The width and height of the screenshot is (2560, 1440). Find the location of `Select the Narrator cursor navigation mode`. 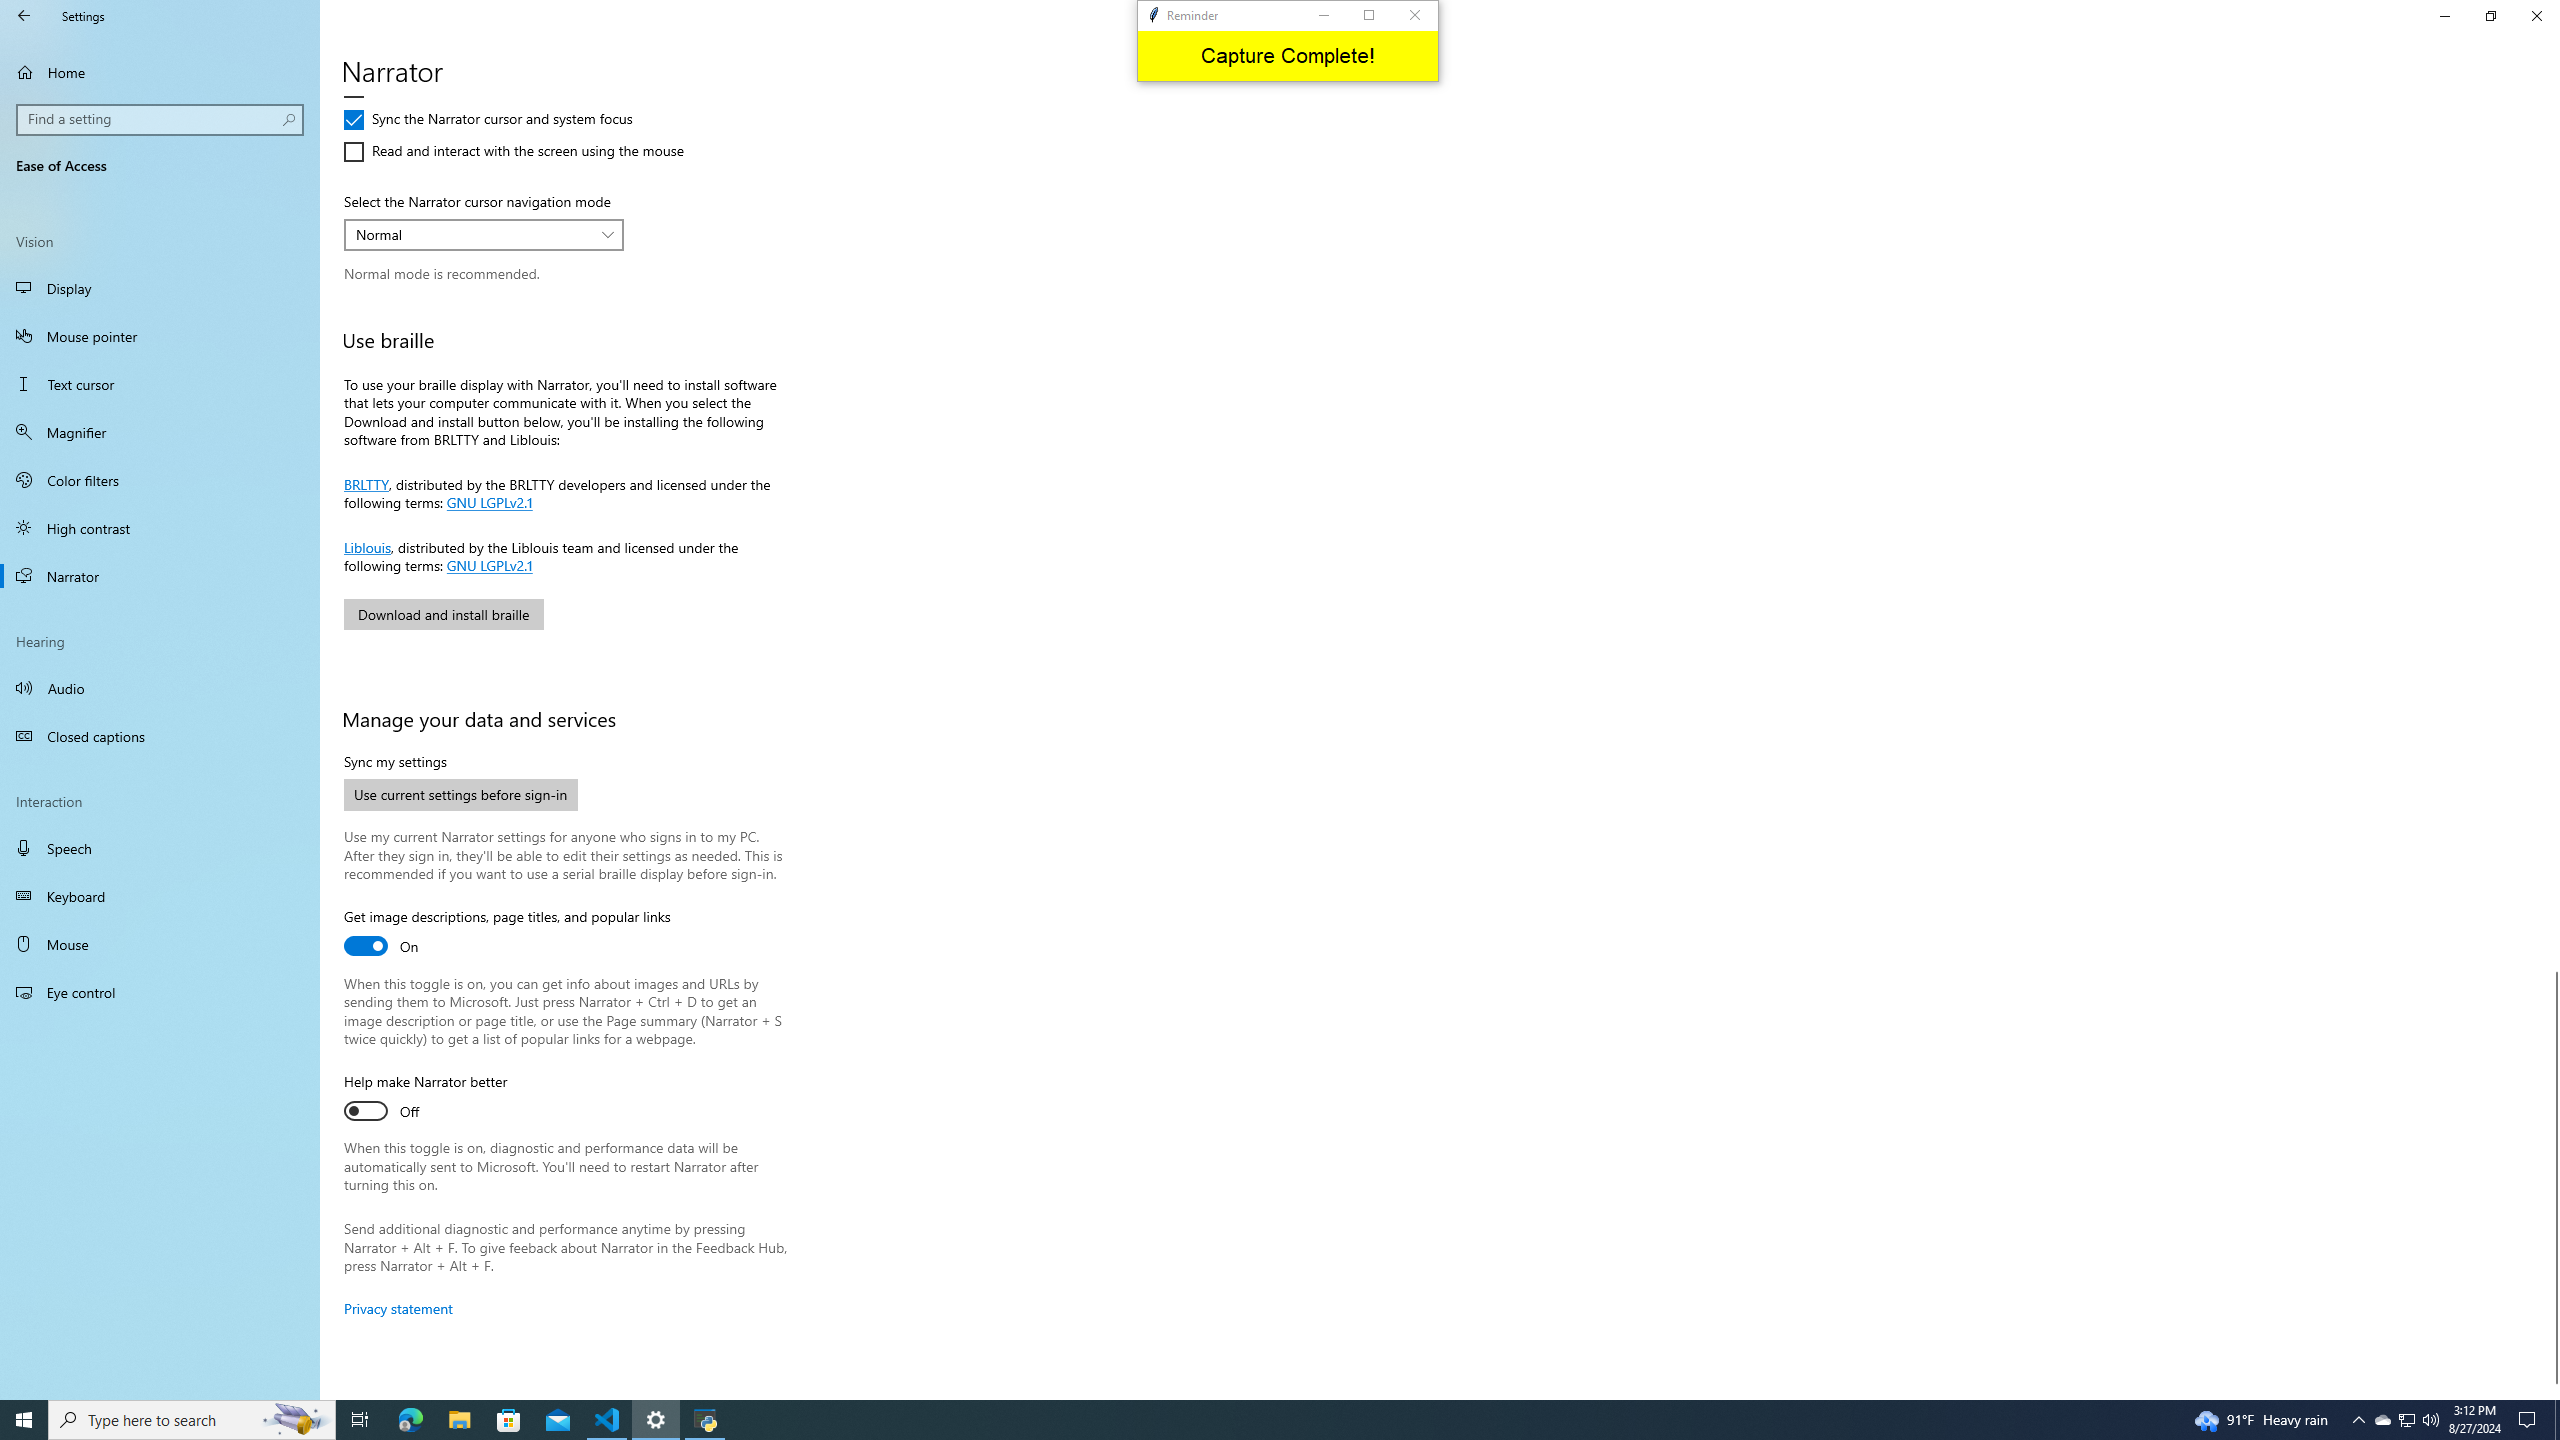

Select the Narrator cursor navigation mode is located at coordinates (2383, 1420).